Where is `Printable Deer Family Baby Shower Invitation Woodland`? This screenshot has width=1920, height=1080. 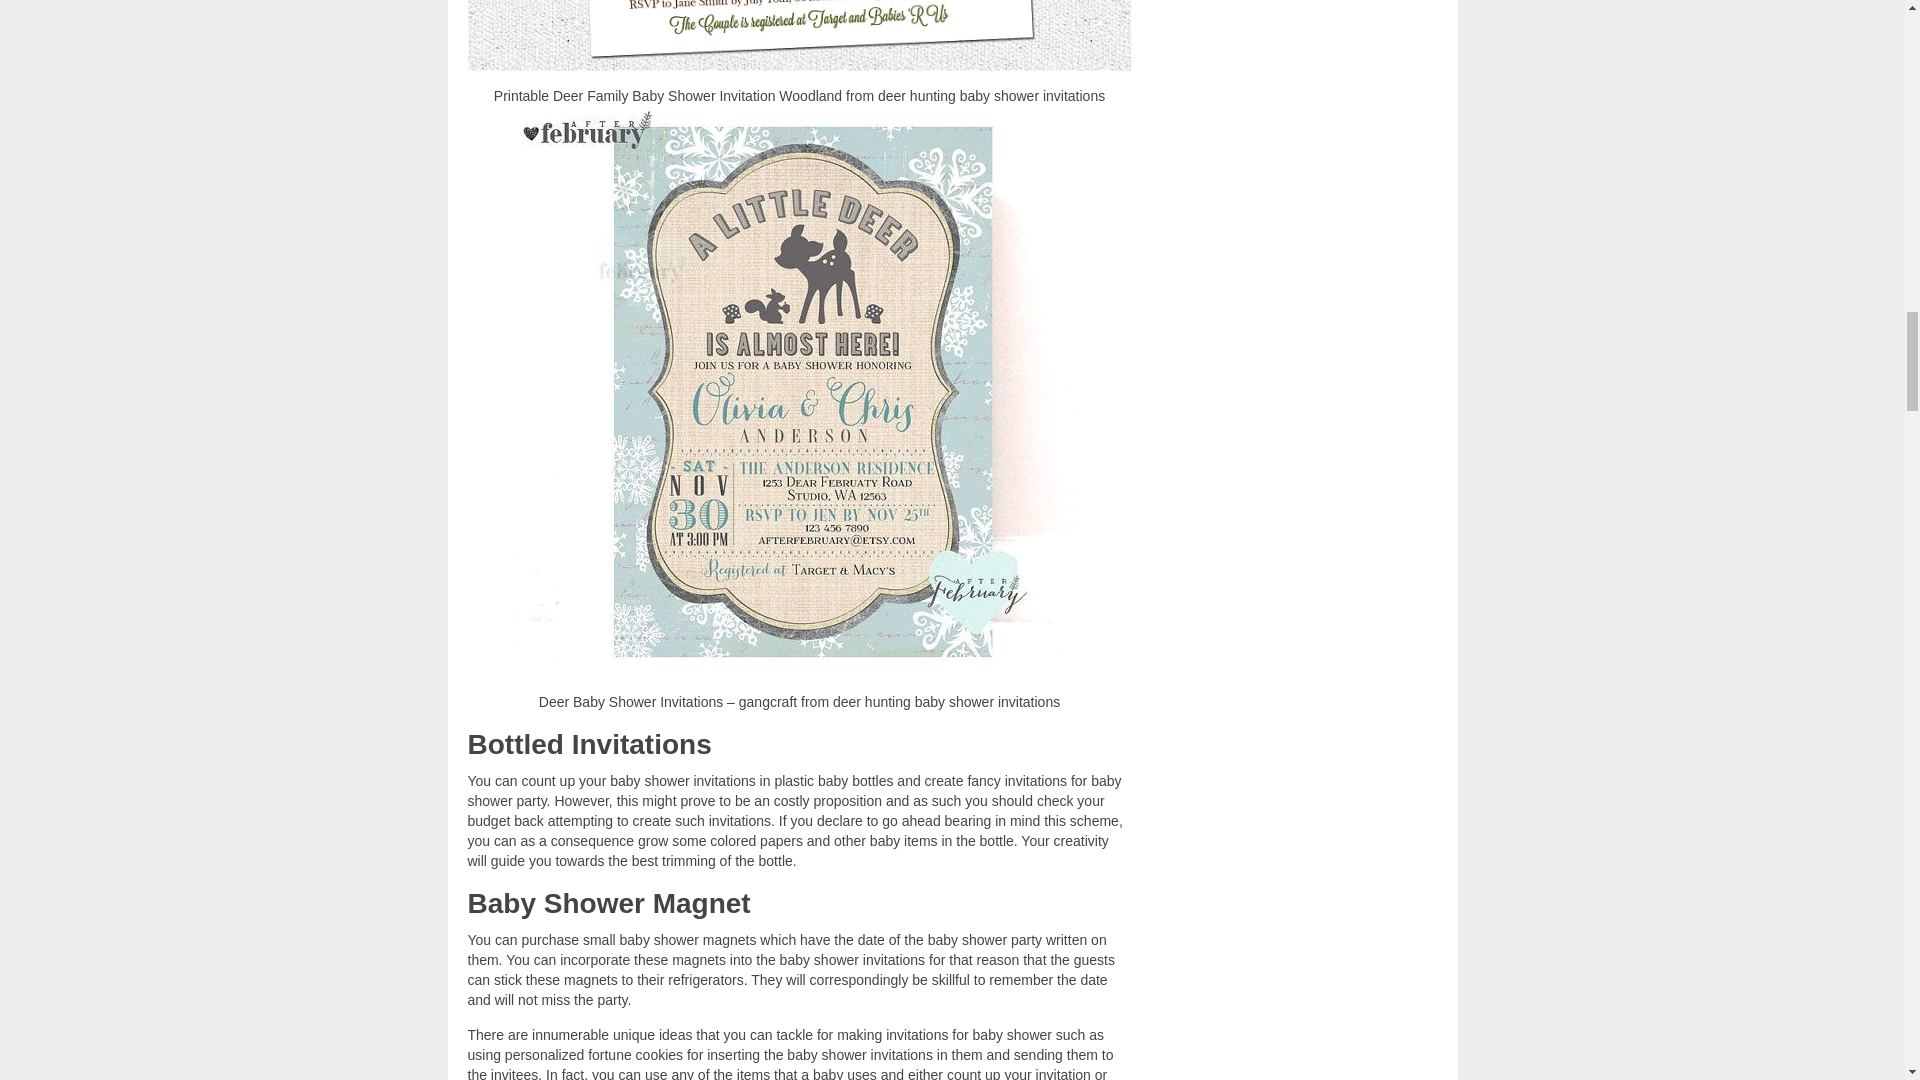 Printable Deer Family Baby Shower Invitation Woodland is located at coordinates (800, 36).